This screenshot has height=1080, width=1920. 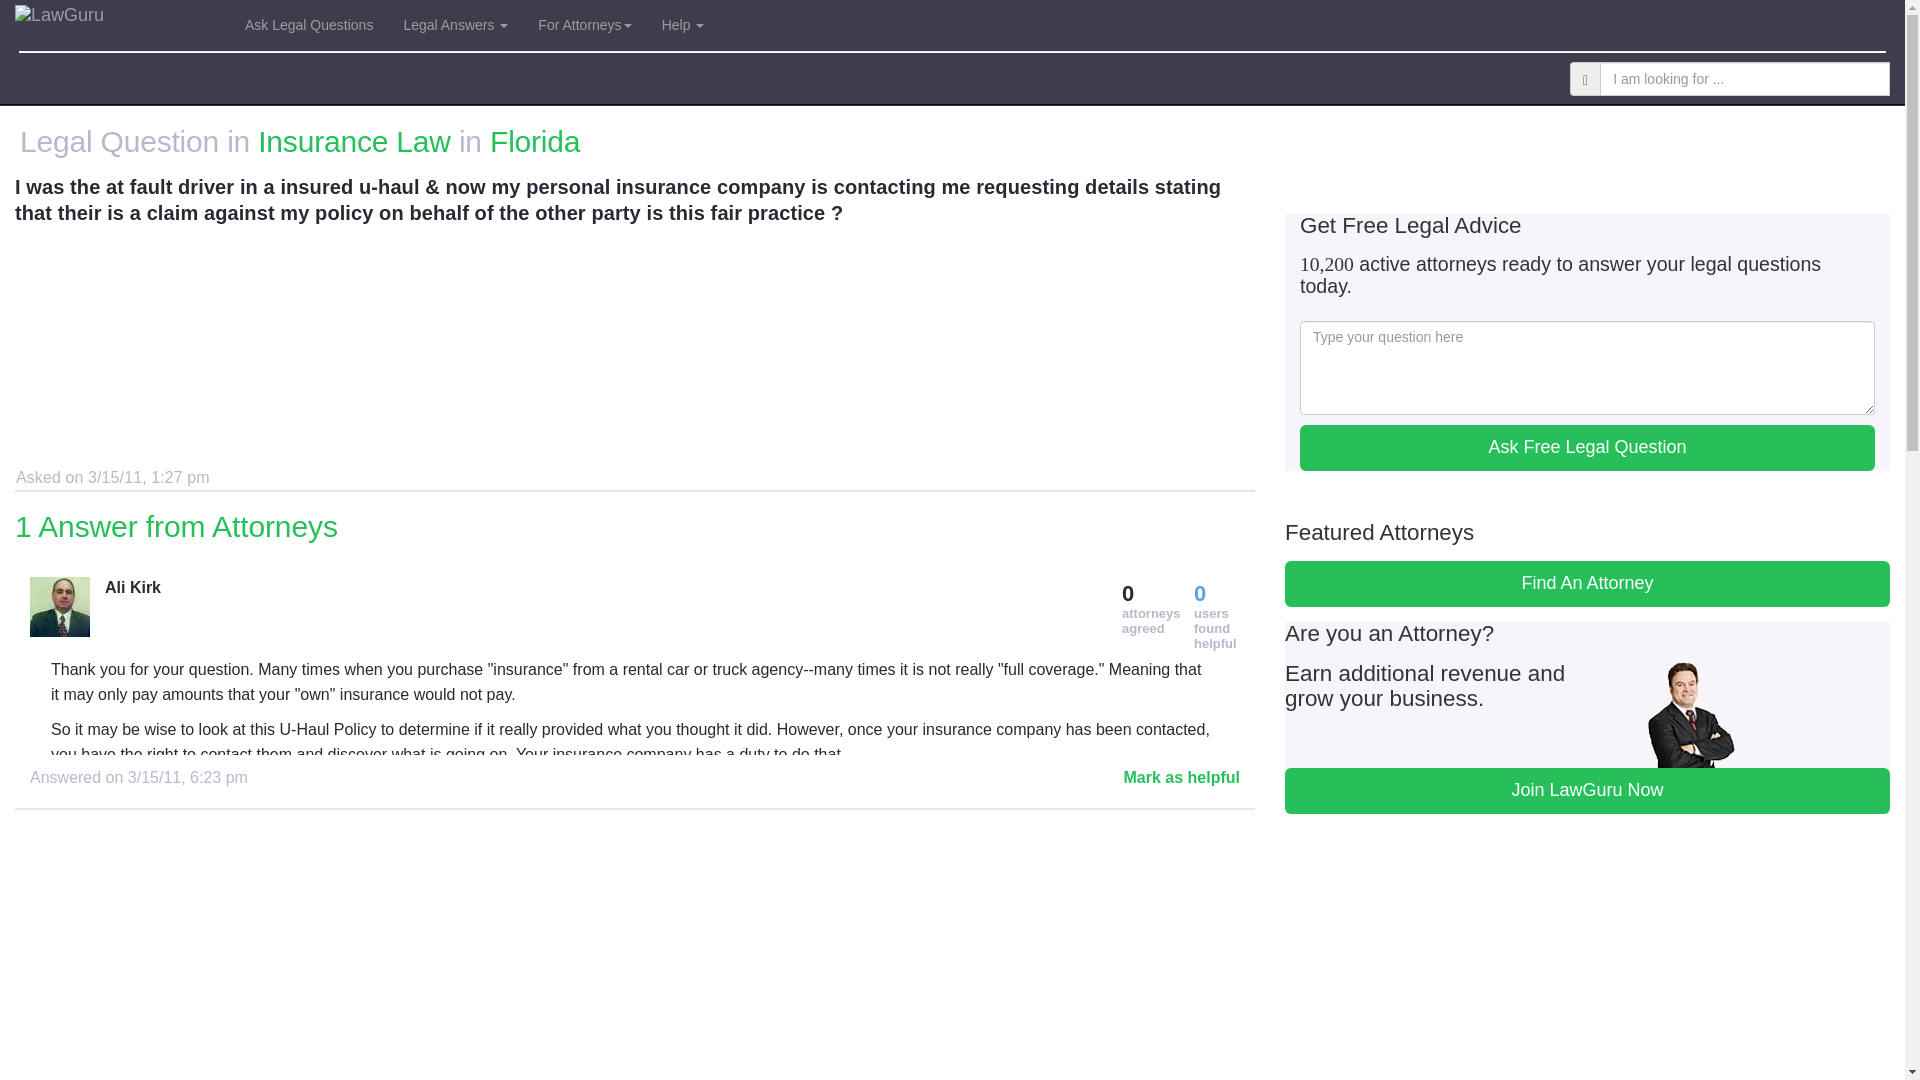 What do you see at coordinates (584, 24) in the screenshot?
I see `For Attorneys` at bounding box center [584, 24].